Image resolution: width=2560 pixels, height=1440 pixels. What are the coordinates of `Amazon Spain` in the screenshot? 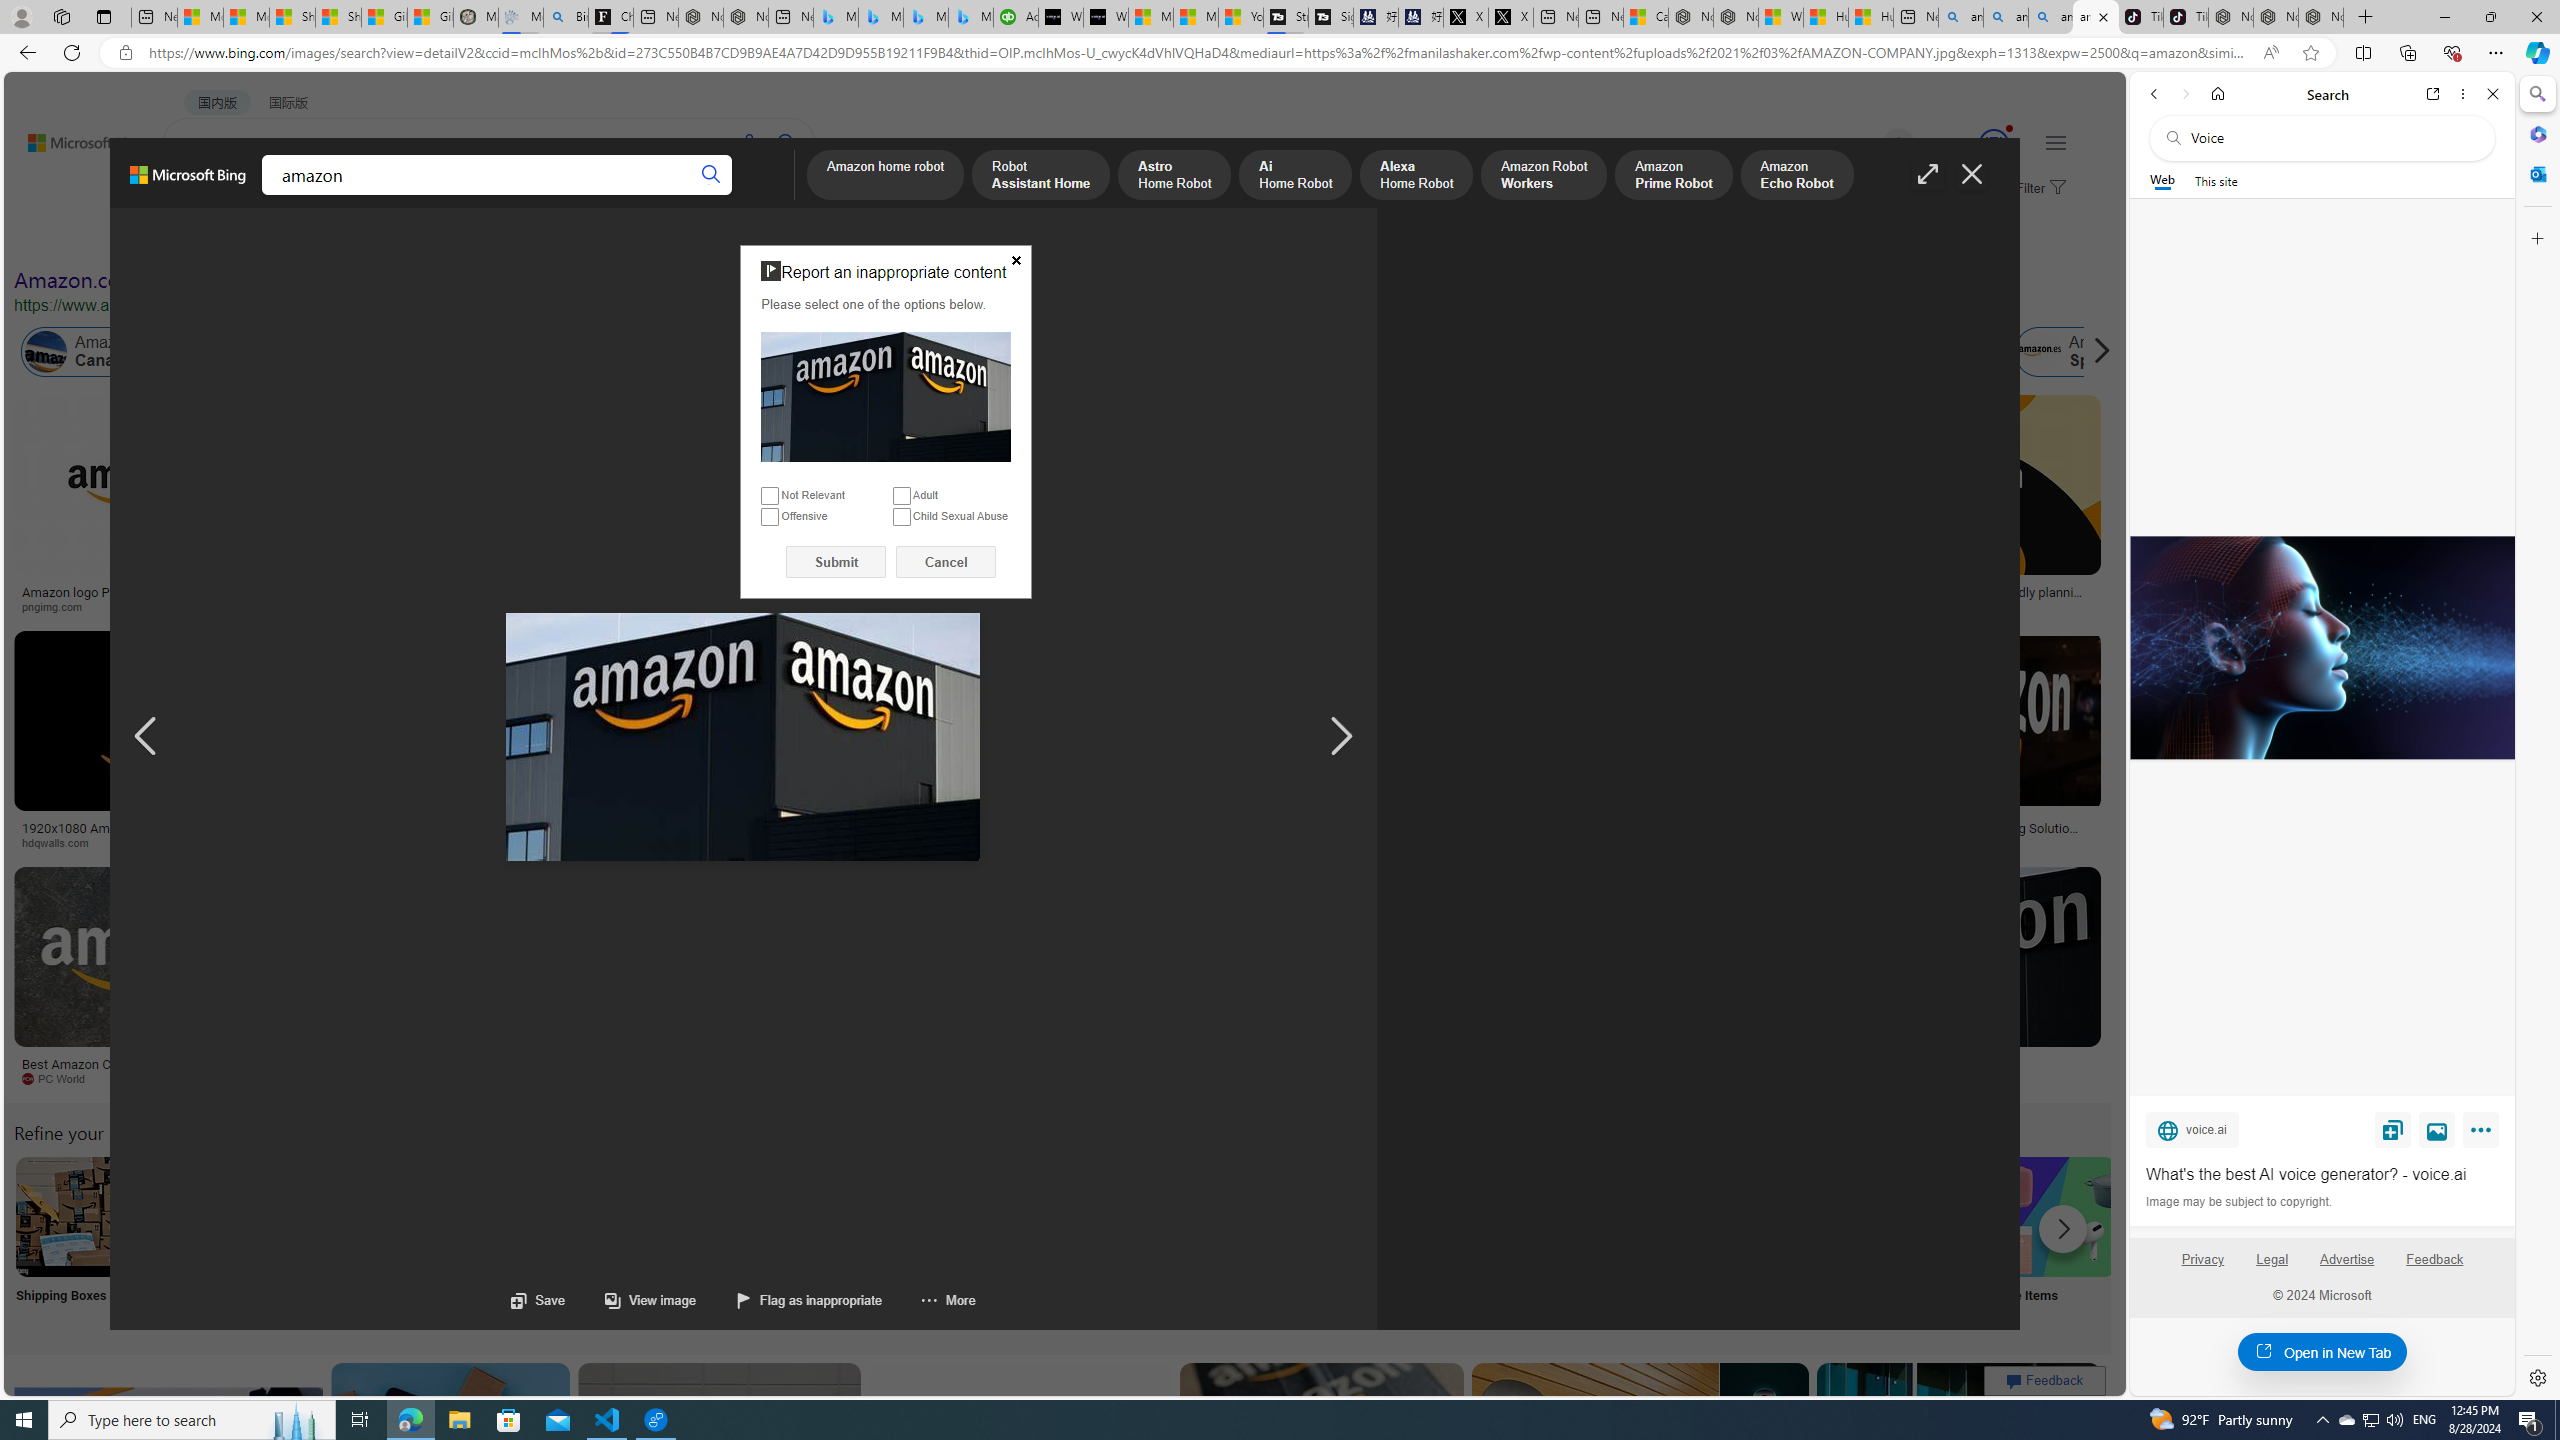 It's located at (2080, 352).